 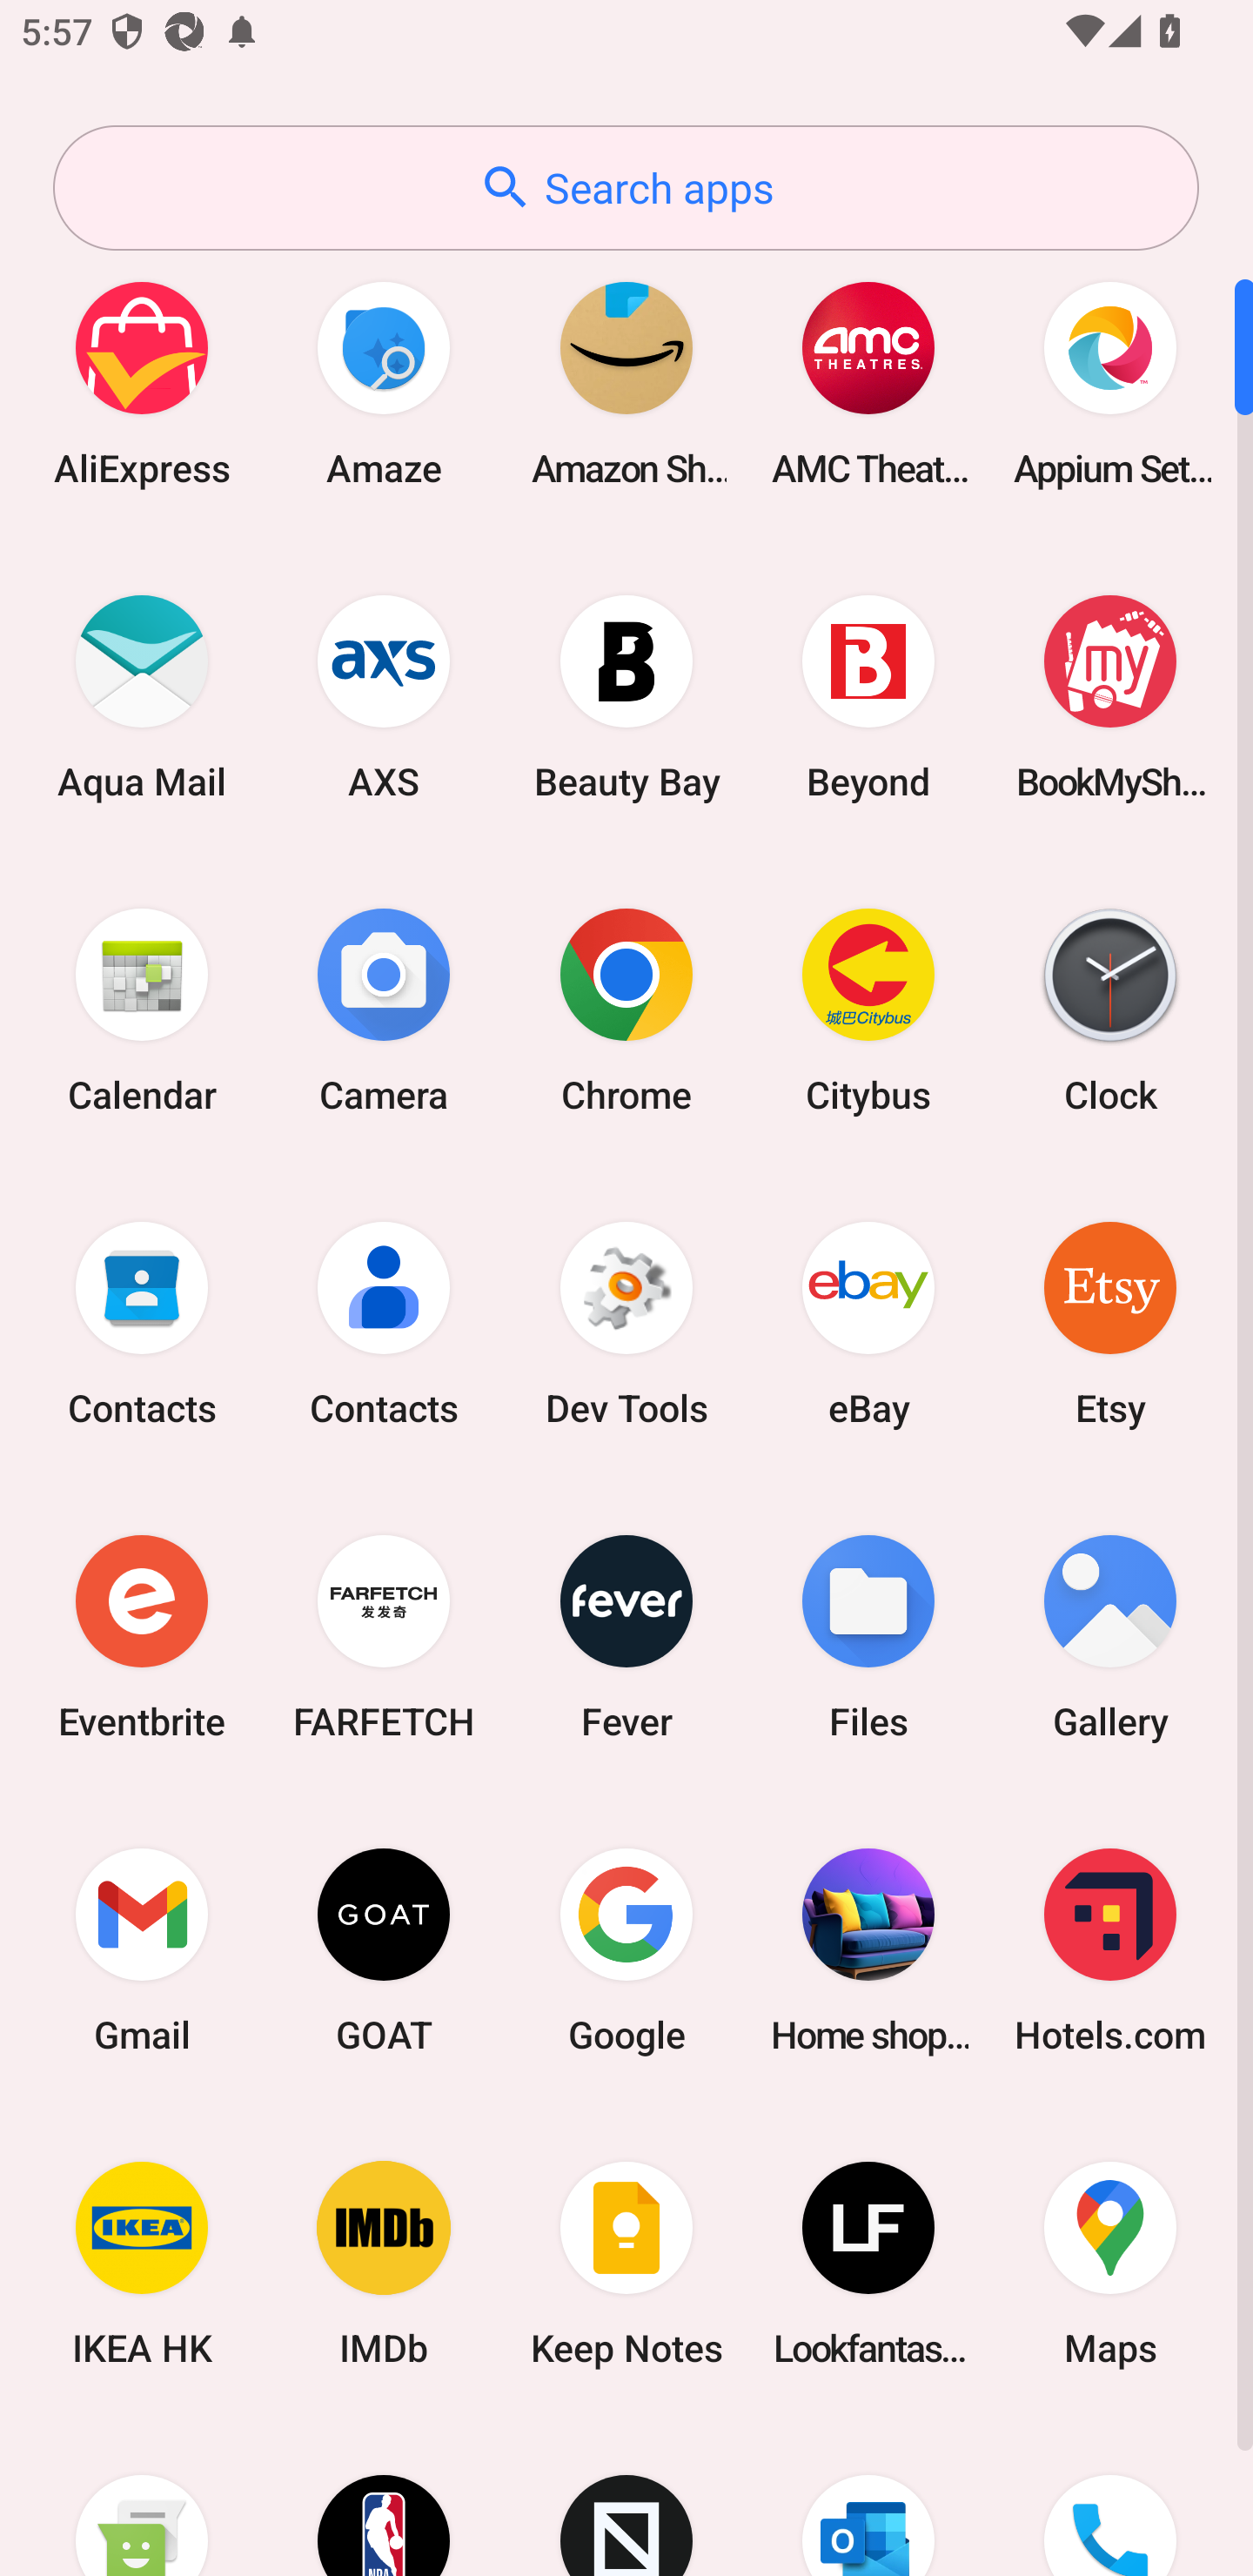 What do you see at coordinates (142, 1636) in the screenshot?
I see `Eventbrite` at bounding box center [142, 1636].